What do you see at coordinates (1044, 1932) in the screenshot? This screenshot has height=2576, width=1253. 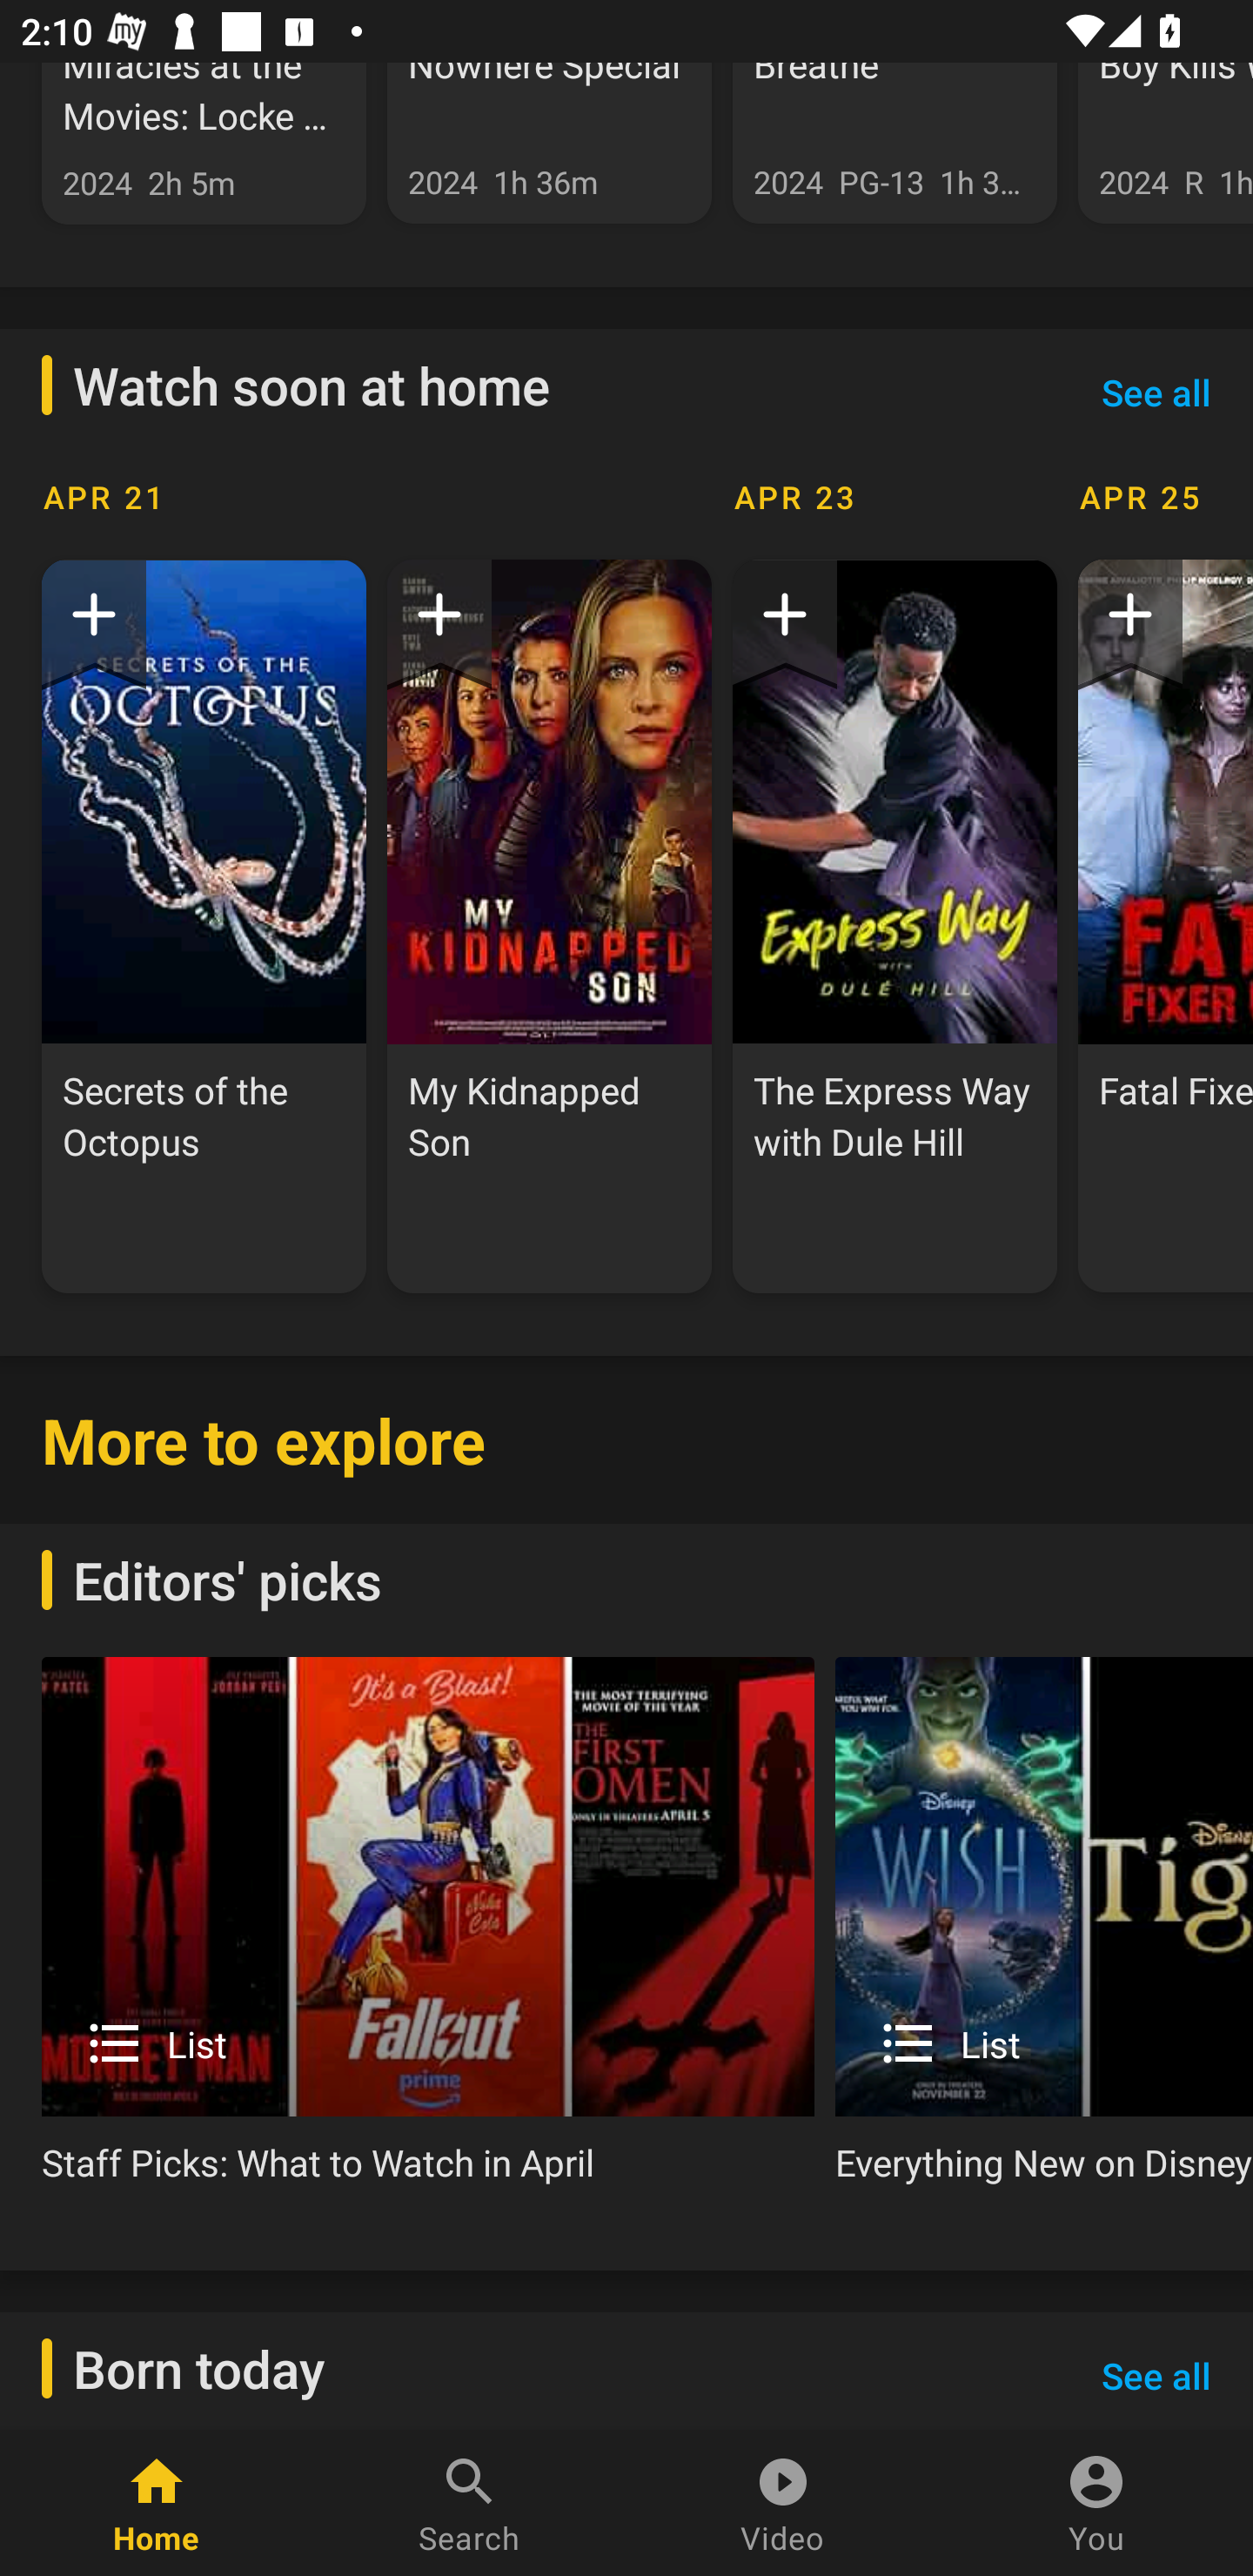 I see `List Everything New on Disney+ in April` at bounding box center [1044, 1932].